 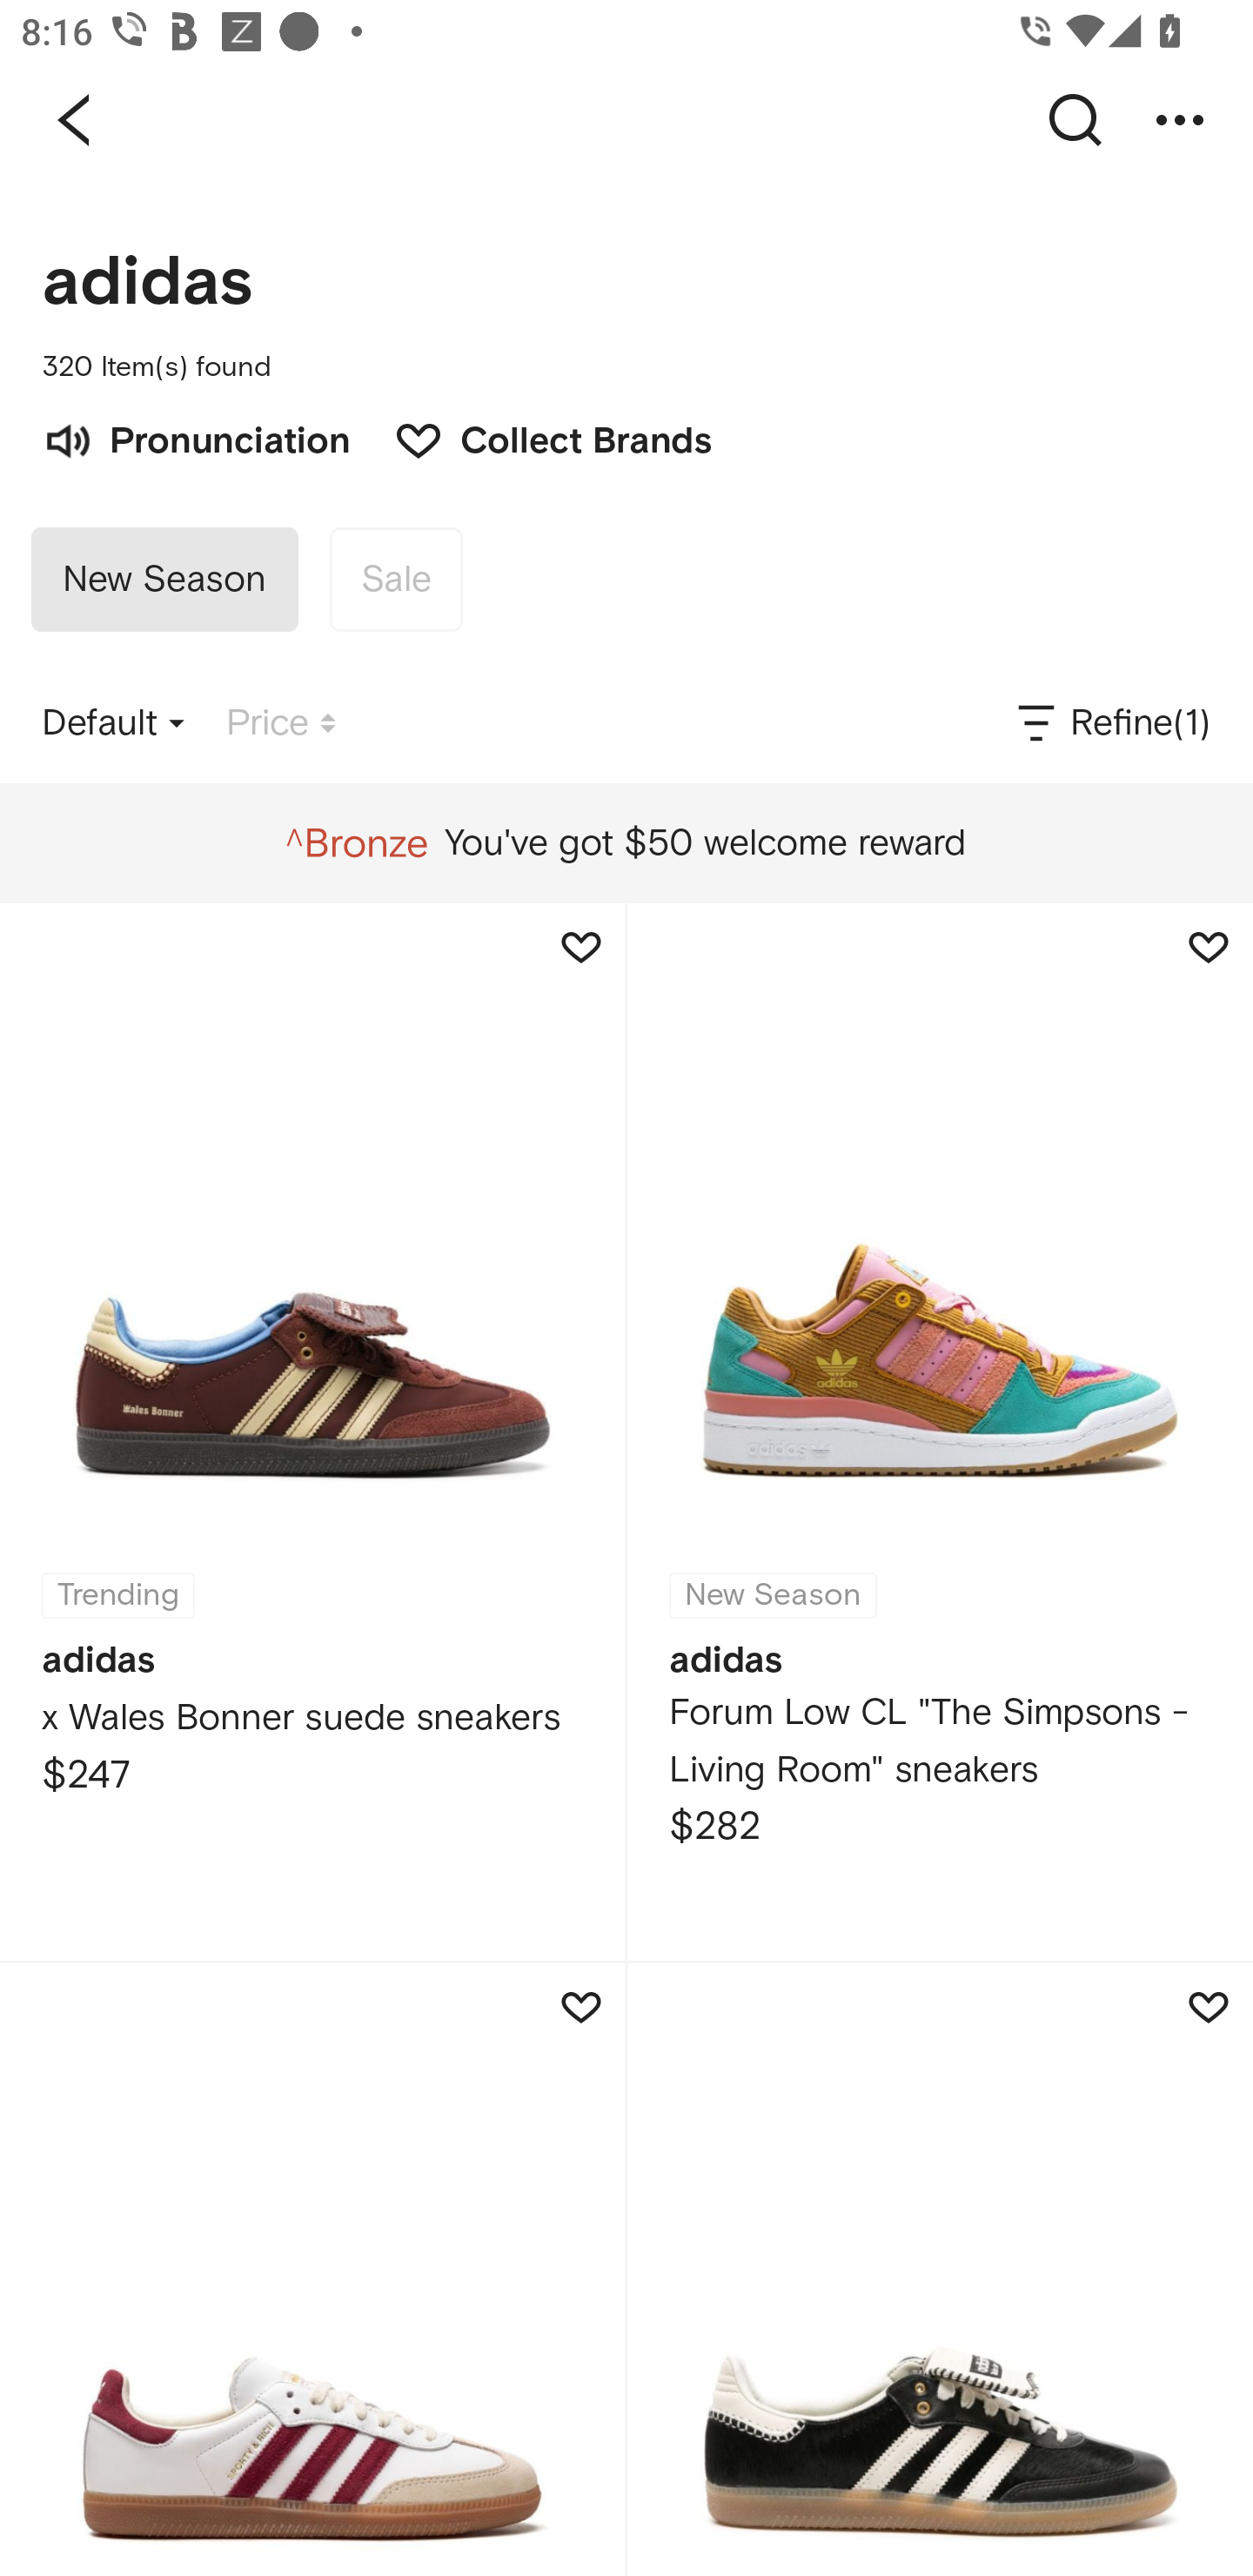 What do you see at coordinates (538, 438) in the screenshot?
I see `Collect Brands` at bounding box center [538, 438].